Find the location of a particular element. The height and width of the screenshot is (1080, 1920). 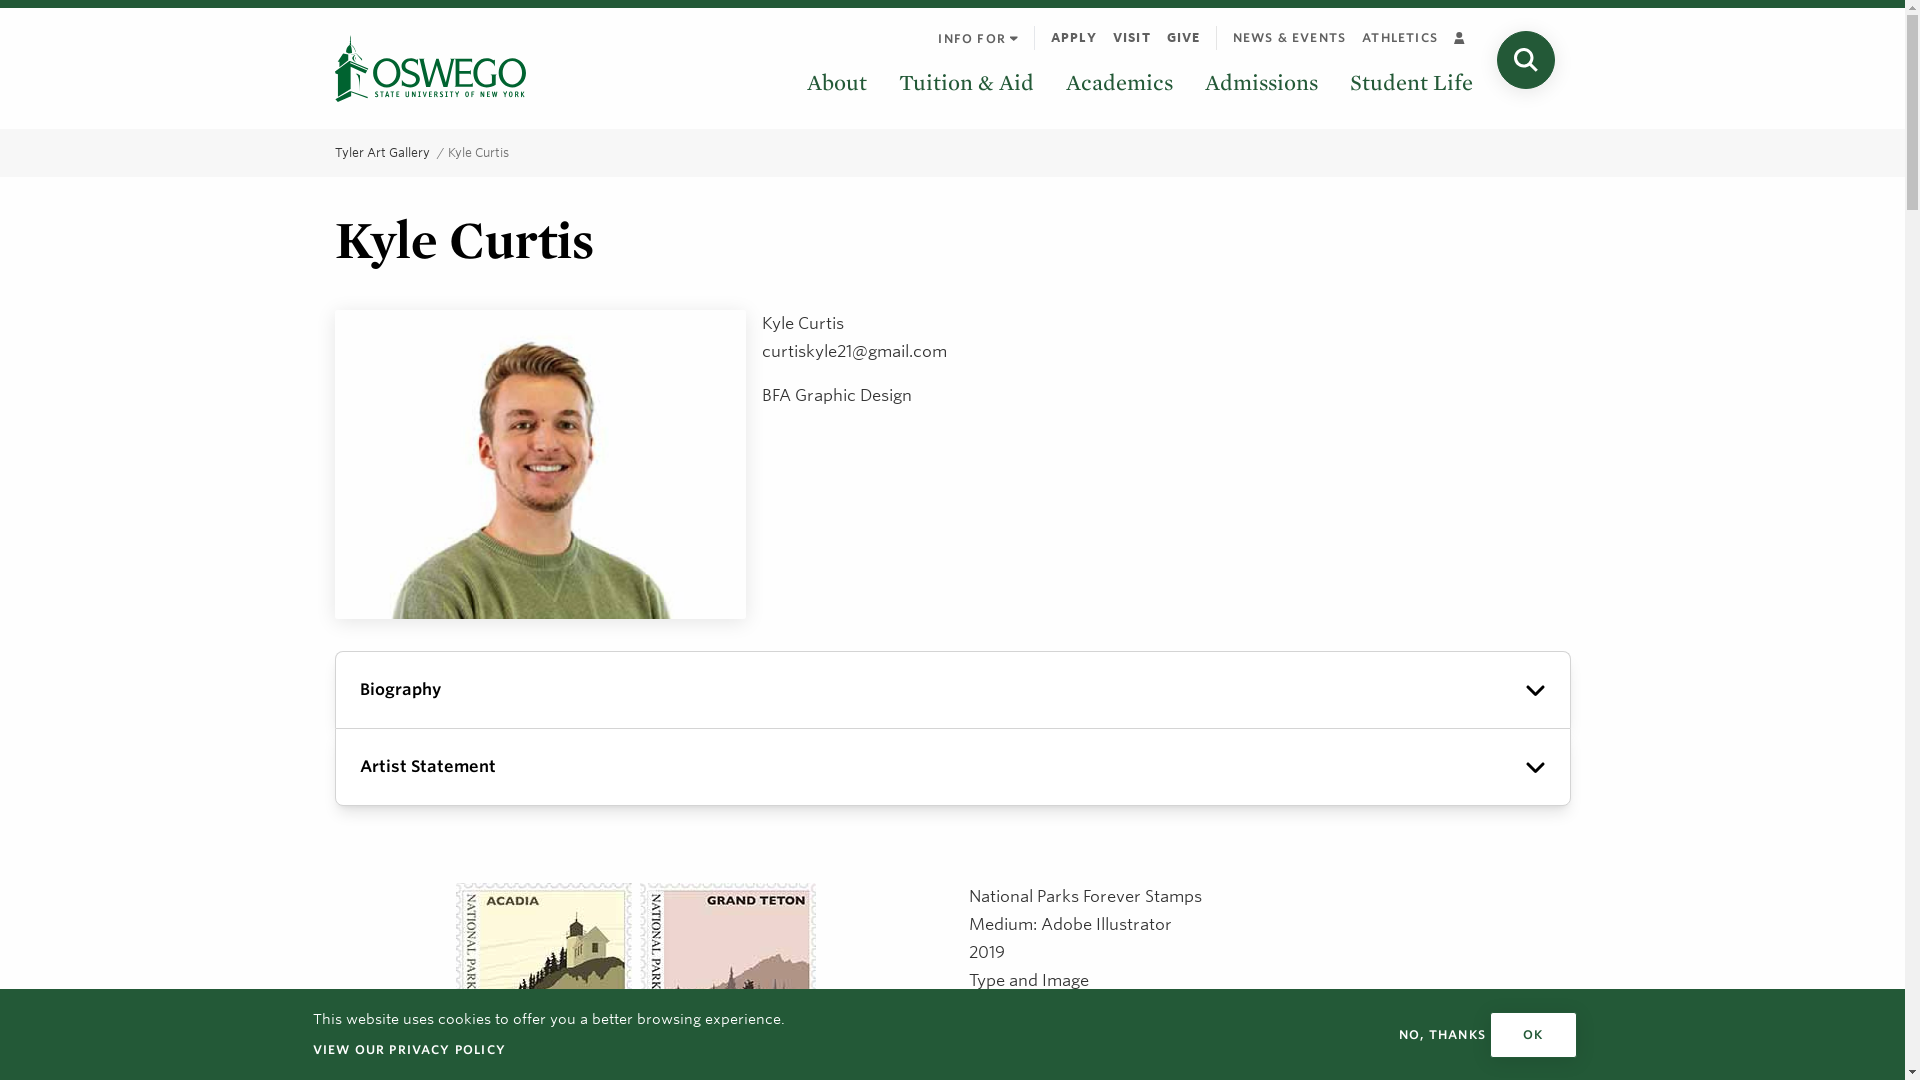

ATHLETICS is located at coordinates (1399, 37).